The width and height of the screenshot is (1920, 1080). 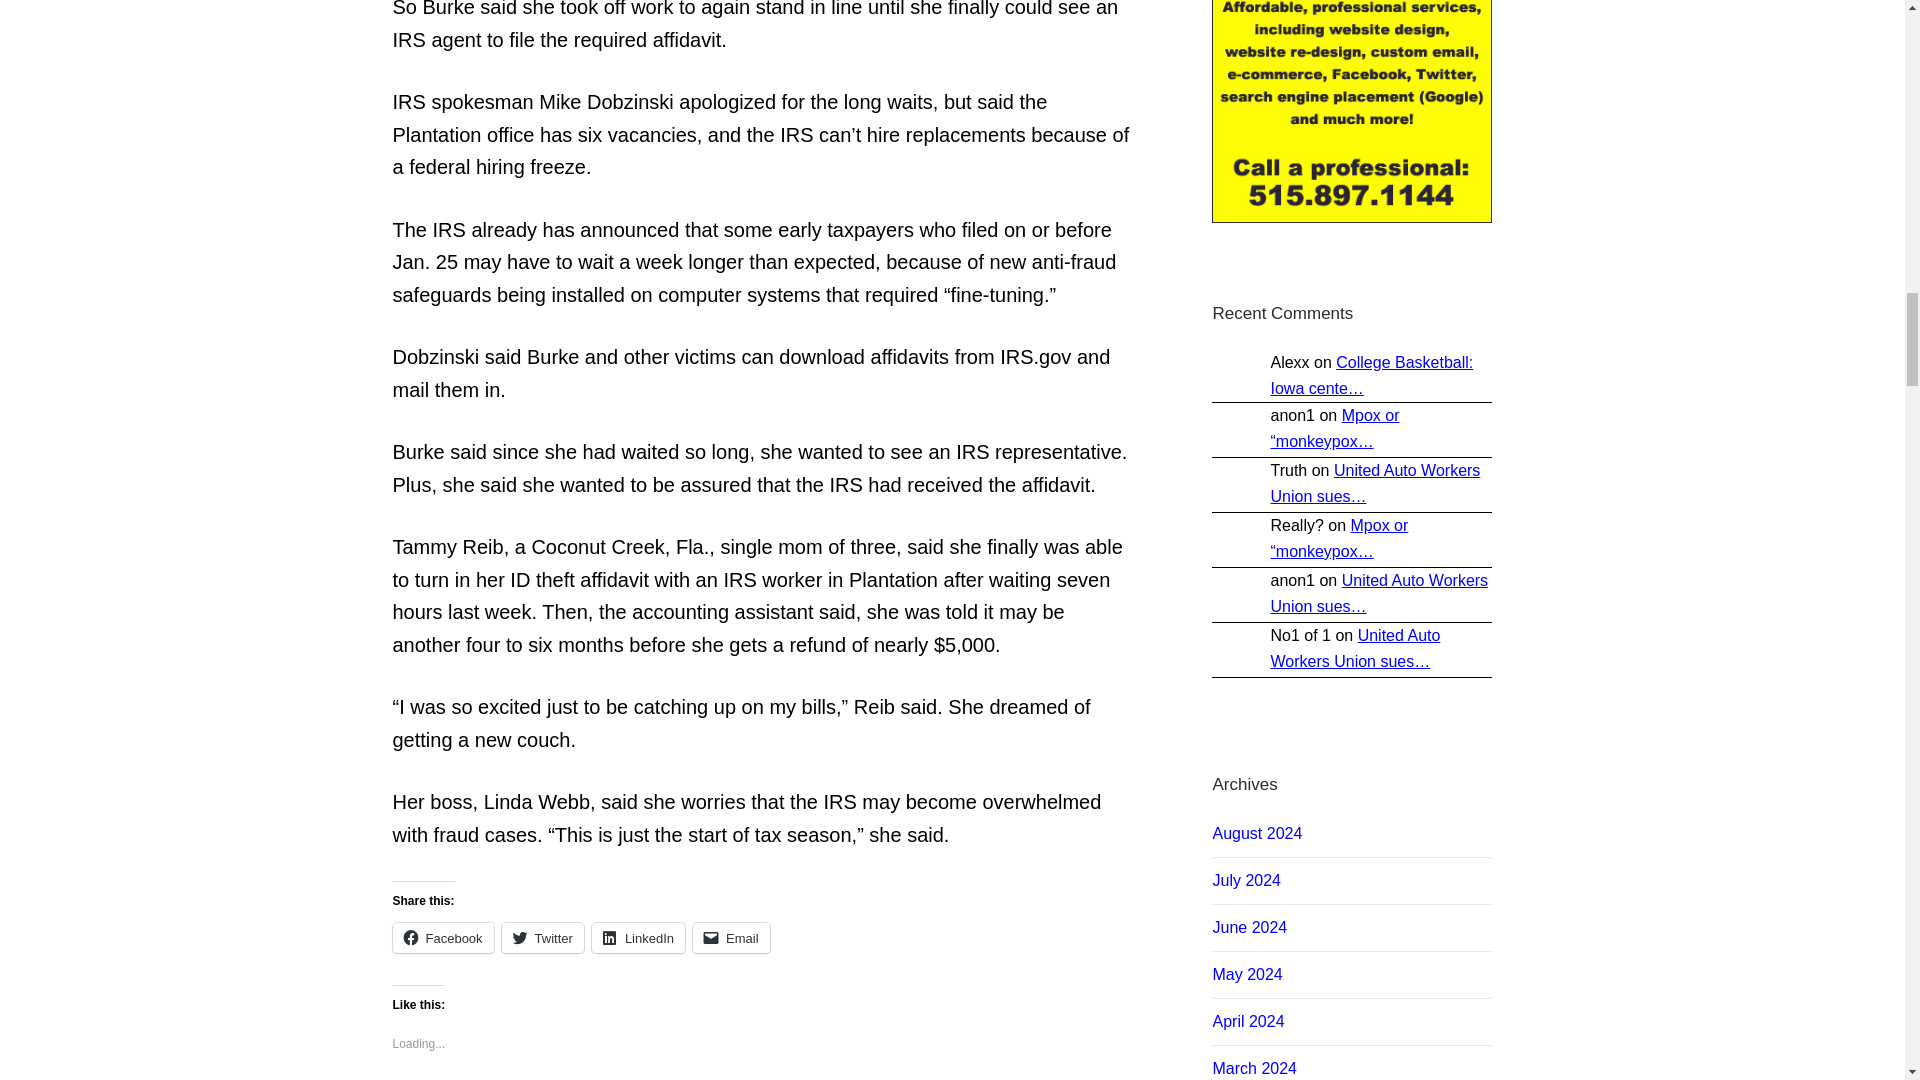 What do you see at coordinates (442, 938) in the screenshot?
I see `Click to share on Facebook` at bounding box center [442, 938].